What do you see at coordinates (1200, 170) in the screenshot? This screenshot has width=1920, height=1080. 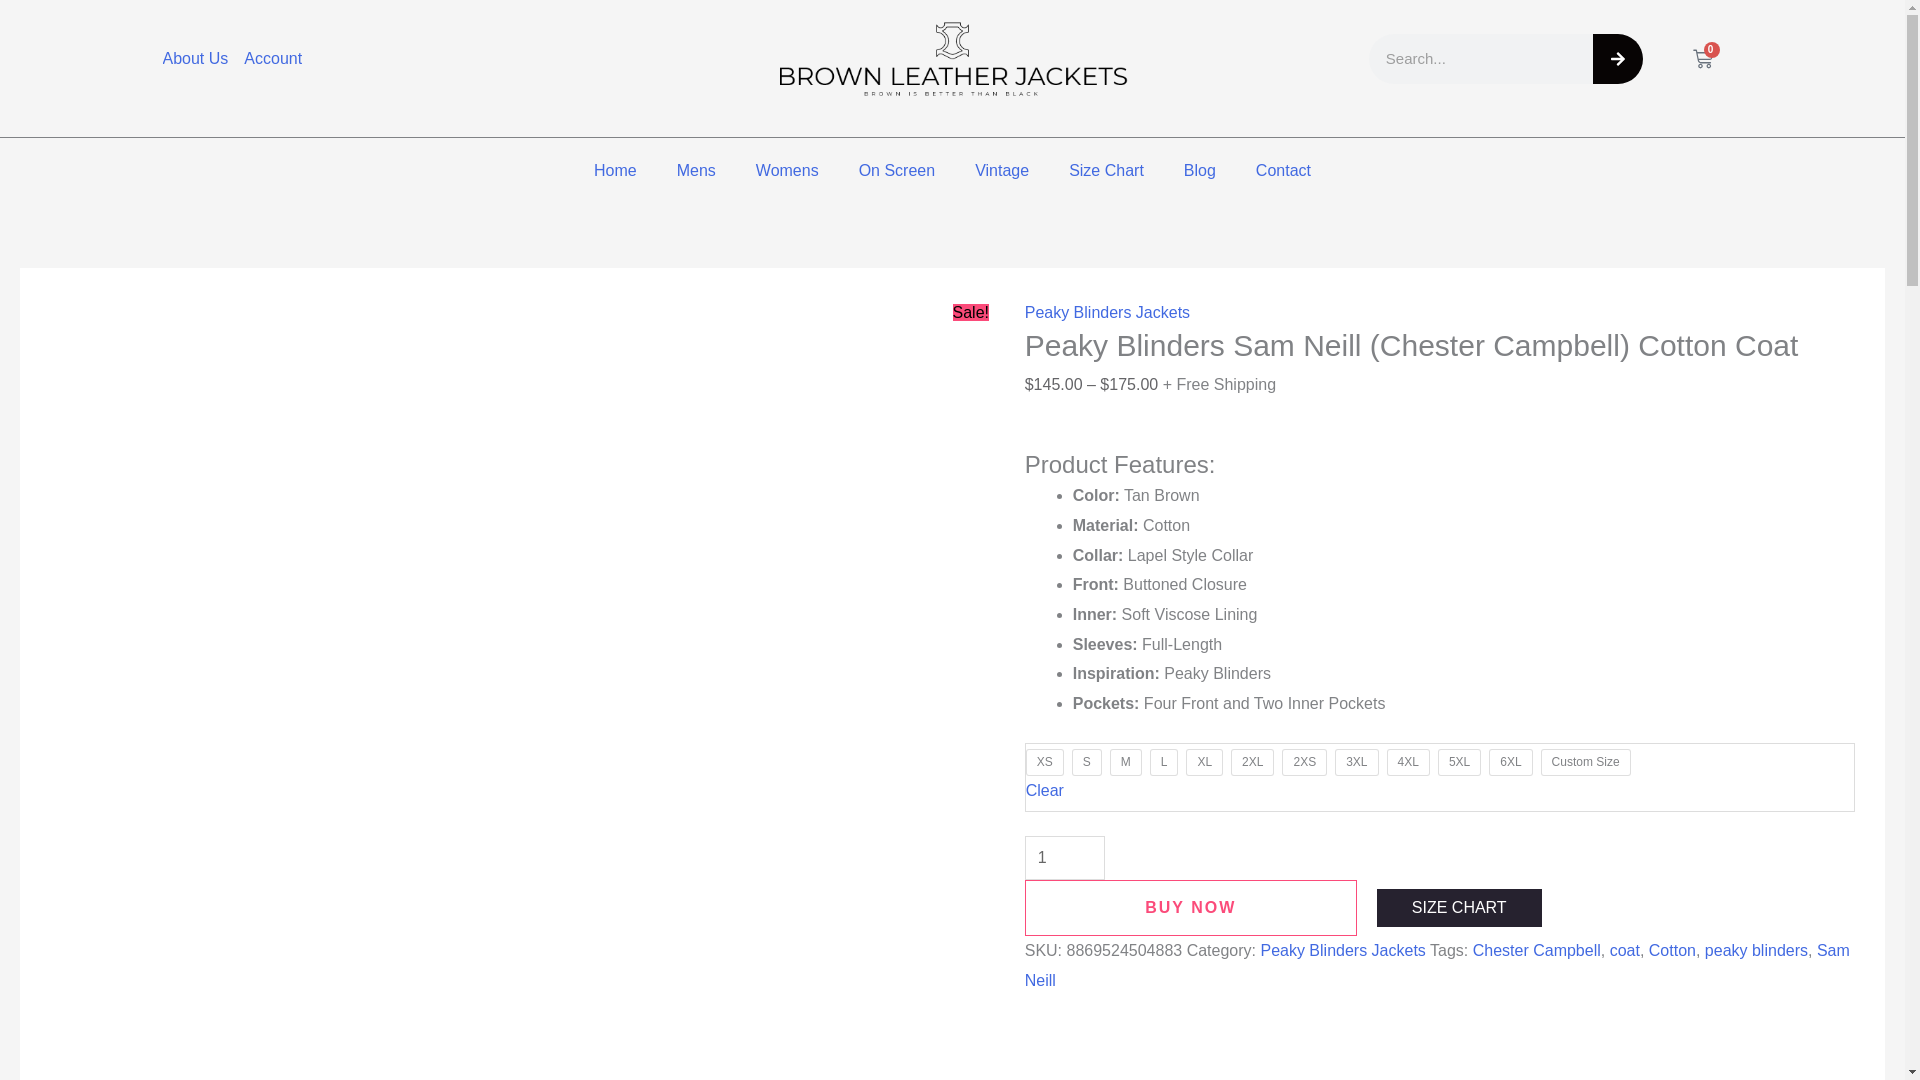 I see `Size Chart` at bounding box center [1200, 170].